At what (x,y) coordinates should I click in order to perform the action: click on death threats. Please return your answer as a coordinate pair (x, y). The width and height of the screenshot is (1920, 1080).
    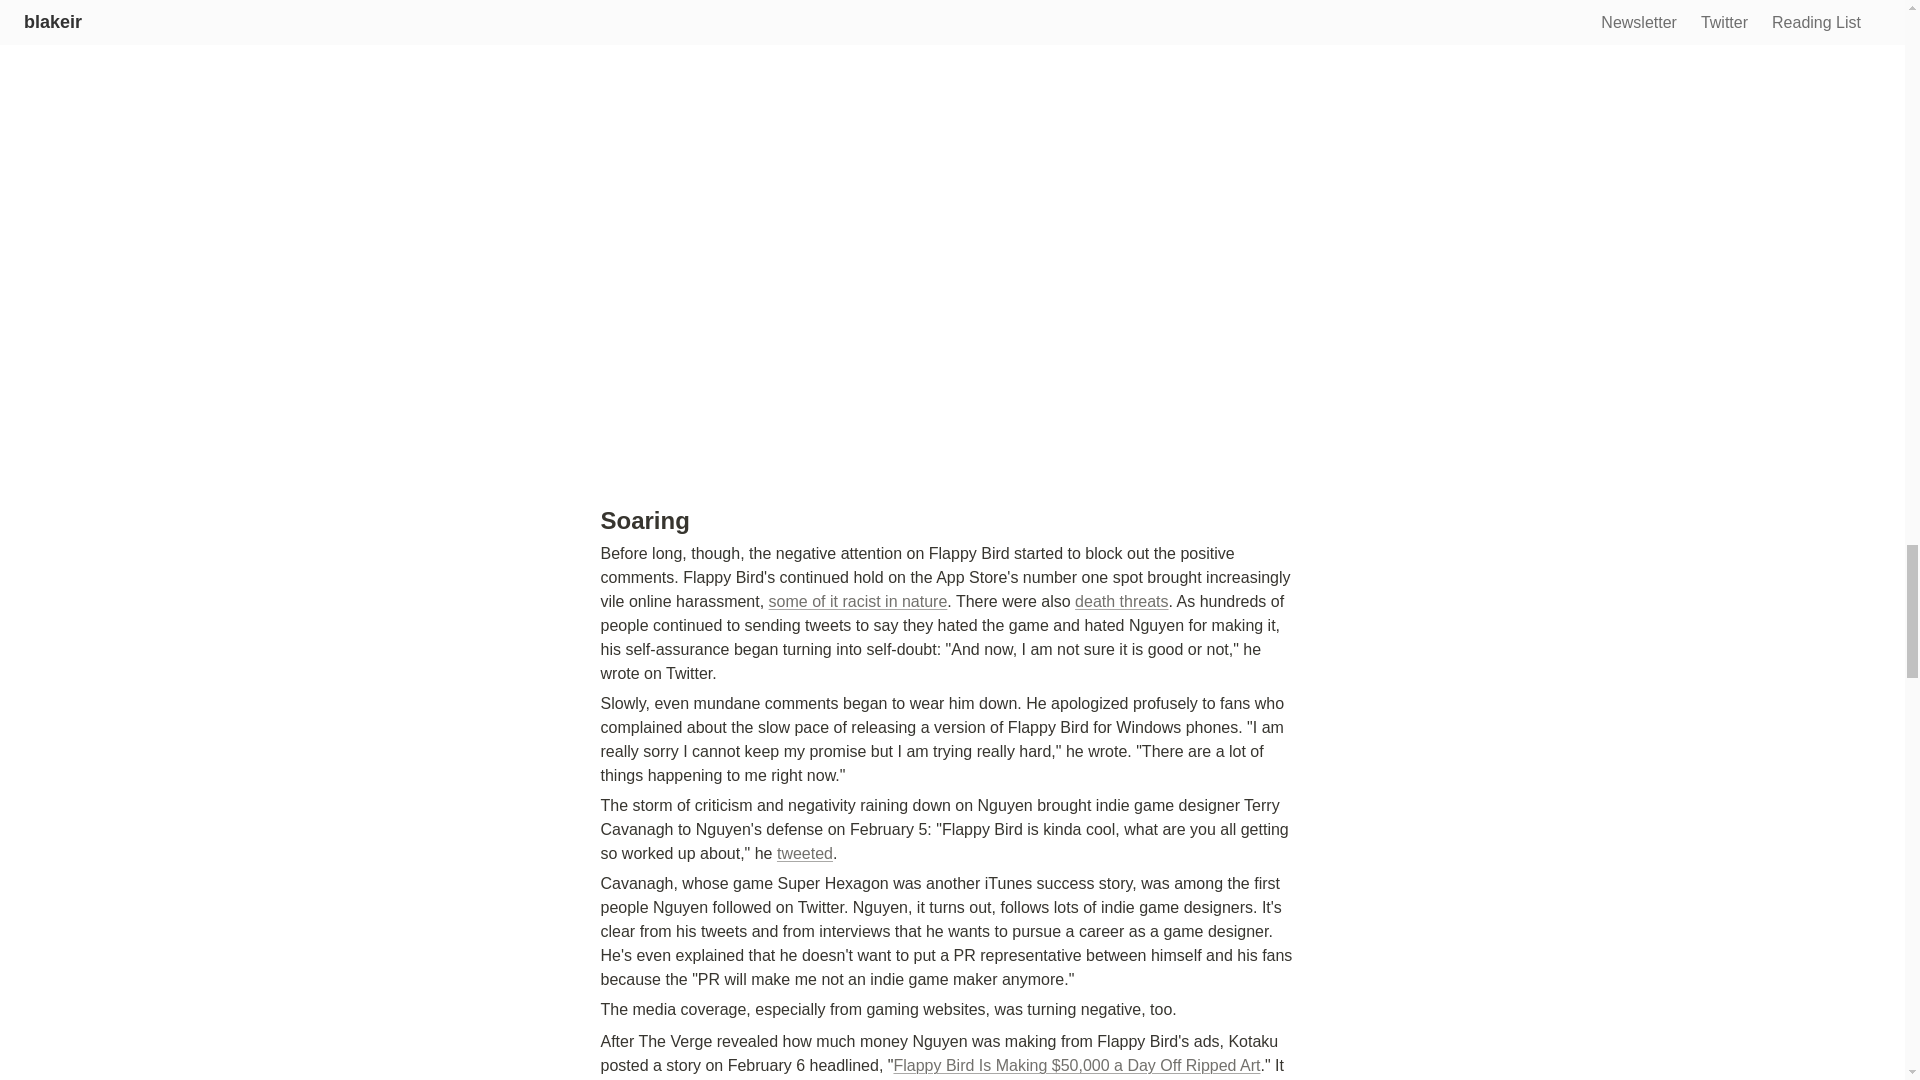
    Looking at the image, I should click on (1121, 601).